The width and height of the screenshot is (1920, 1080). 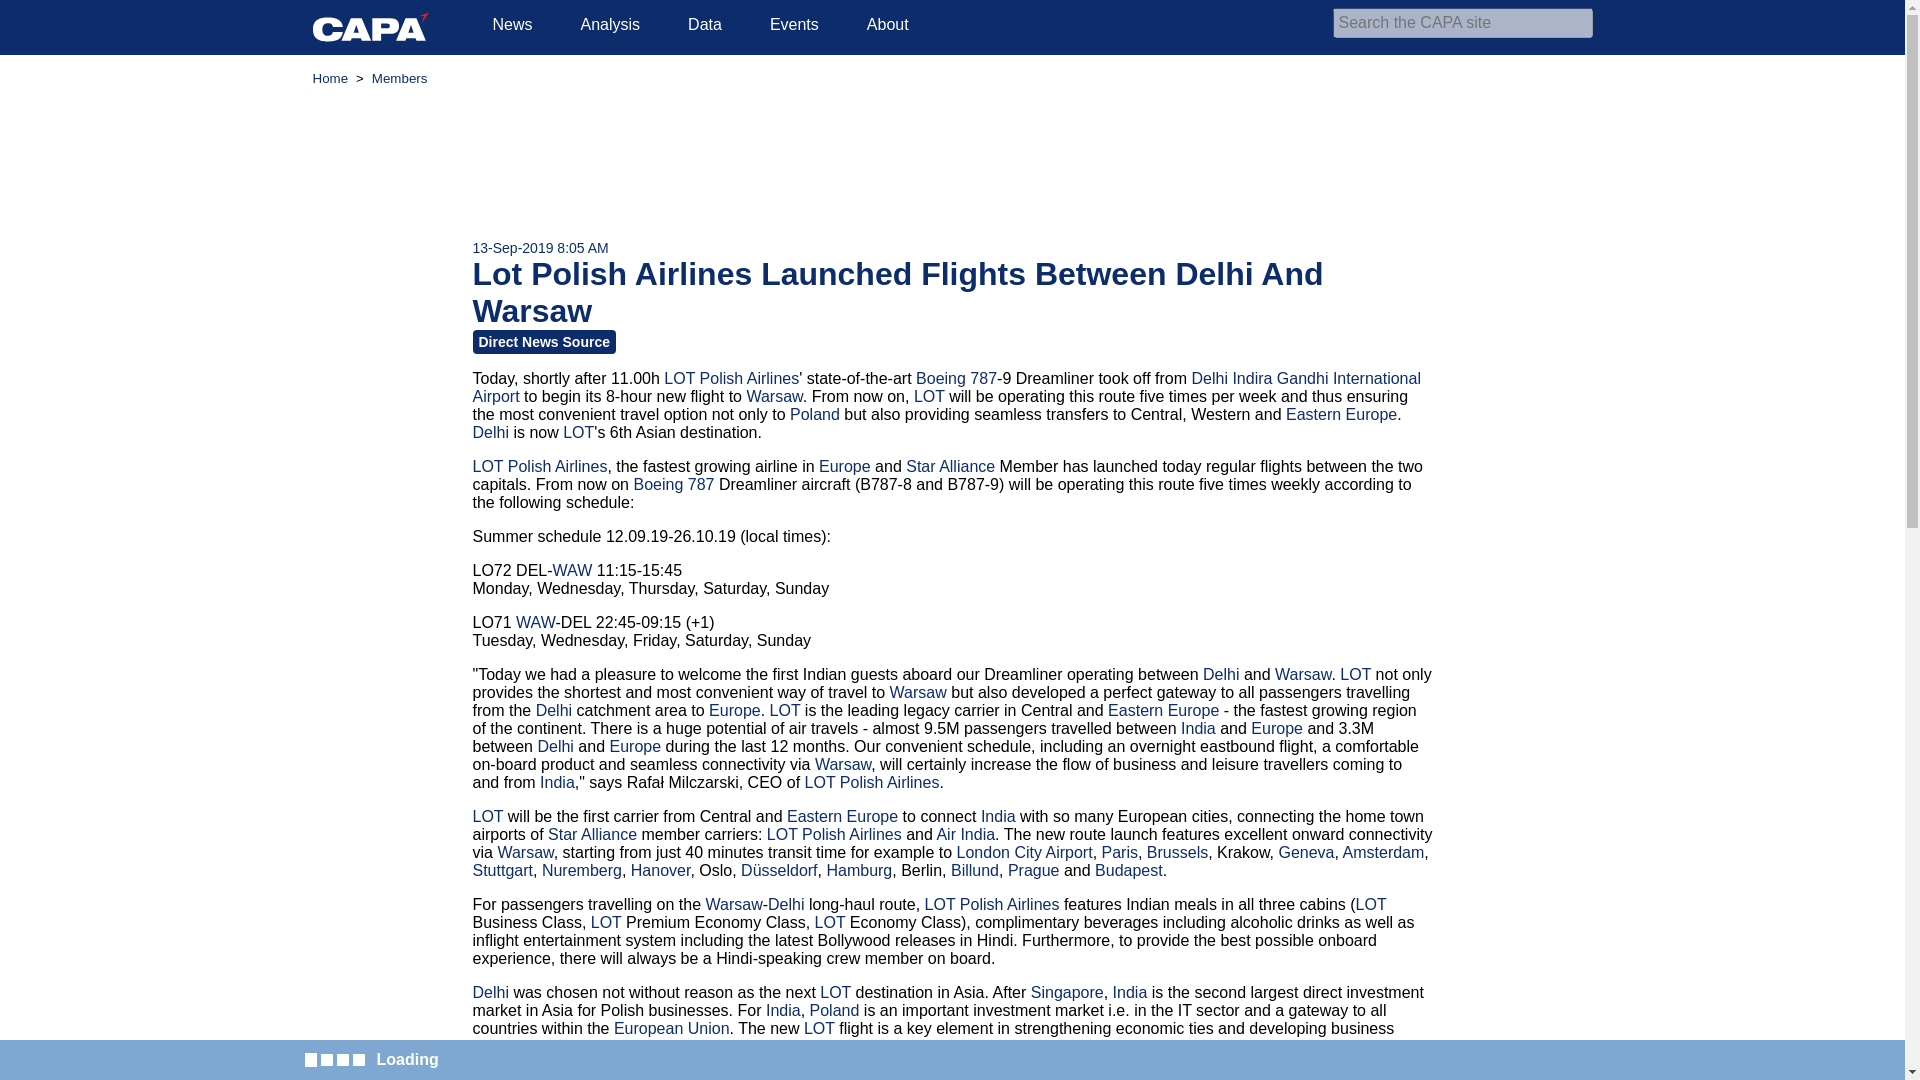 What do you see at coordinates (370, 26) in the screenshot?
I see `CAPA - Centre for Aviation` at bounding box center [370, 26].